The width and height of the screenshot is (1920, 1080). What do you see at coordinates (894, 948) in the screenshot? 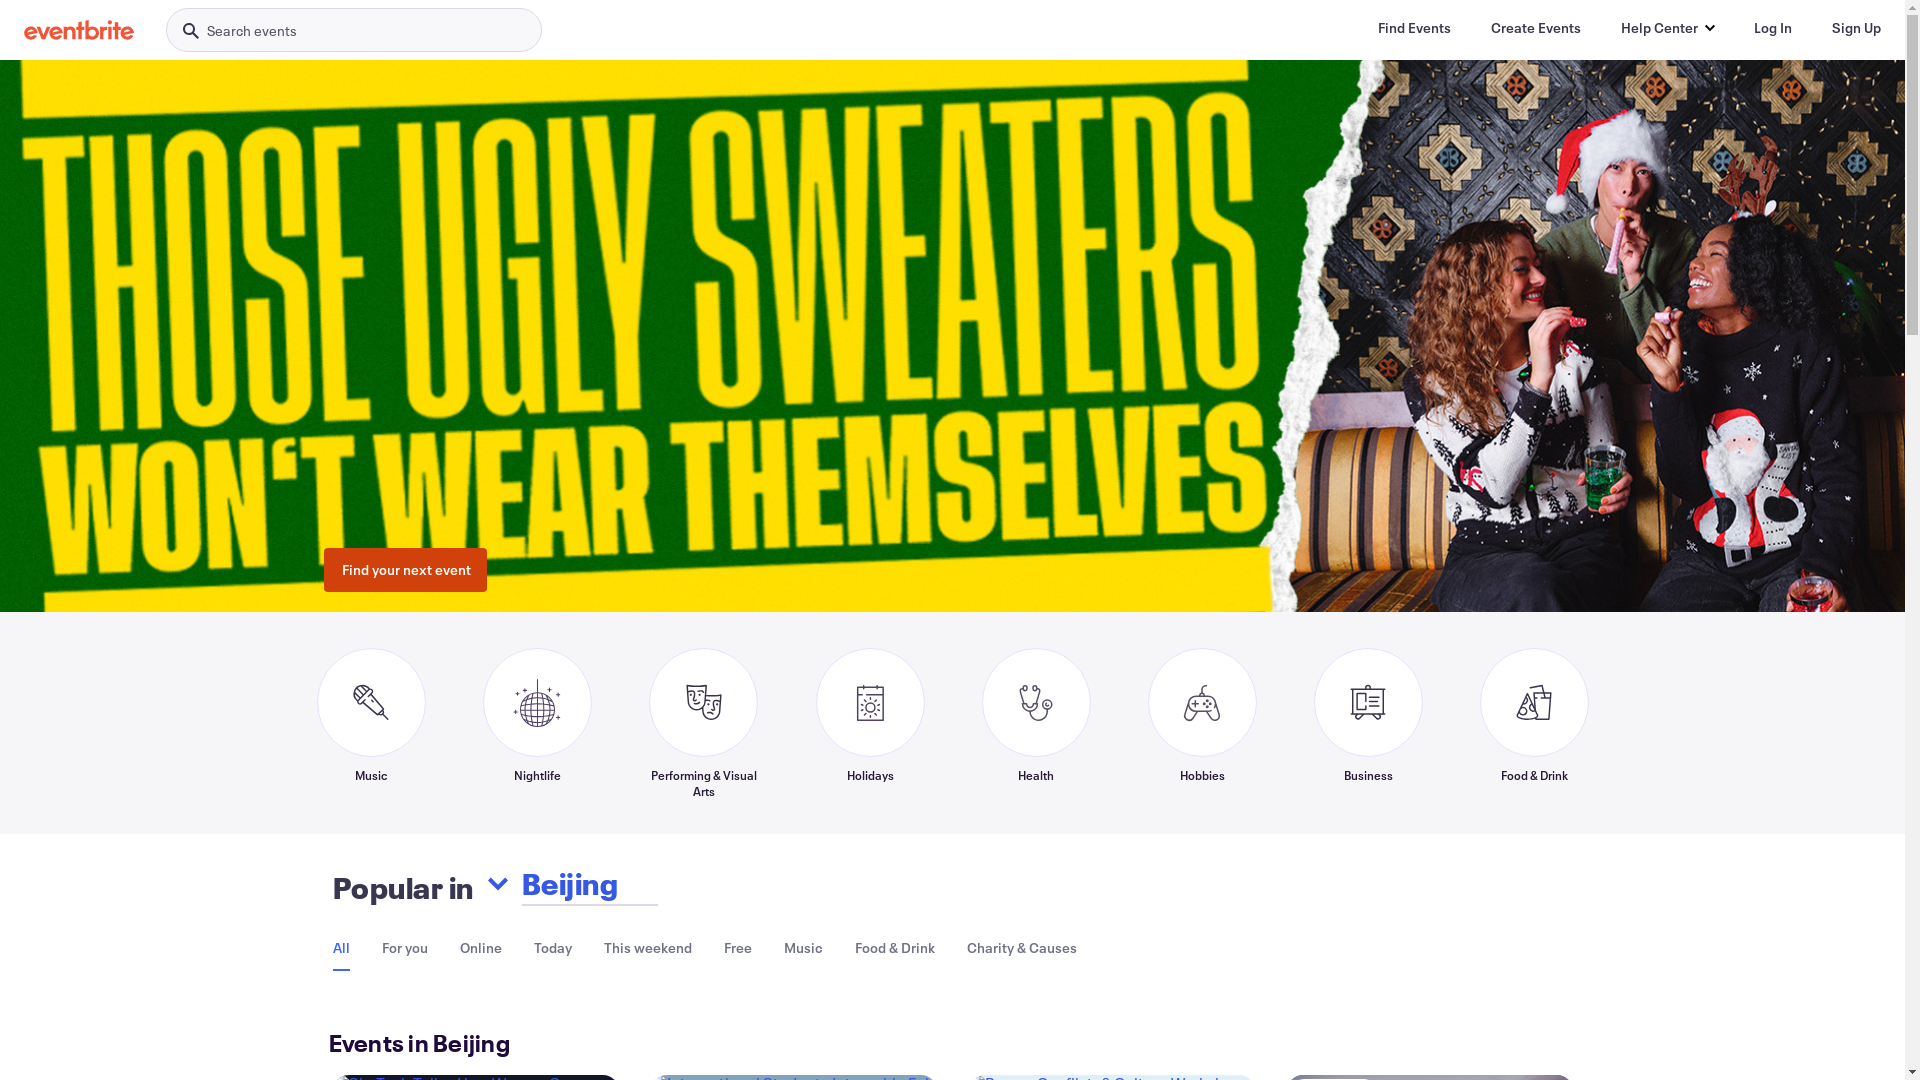
I see `Food & Drink` at bounding box center [894, 948].